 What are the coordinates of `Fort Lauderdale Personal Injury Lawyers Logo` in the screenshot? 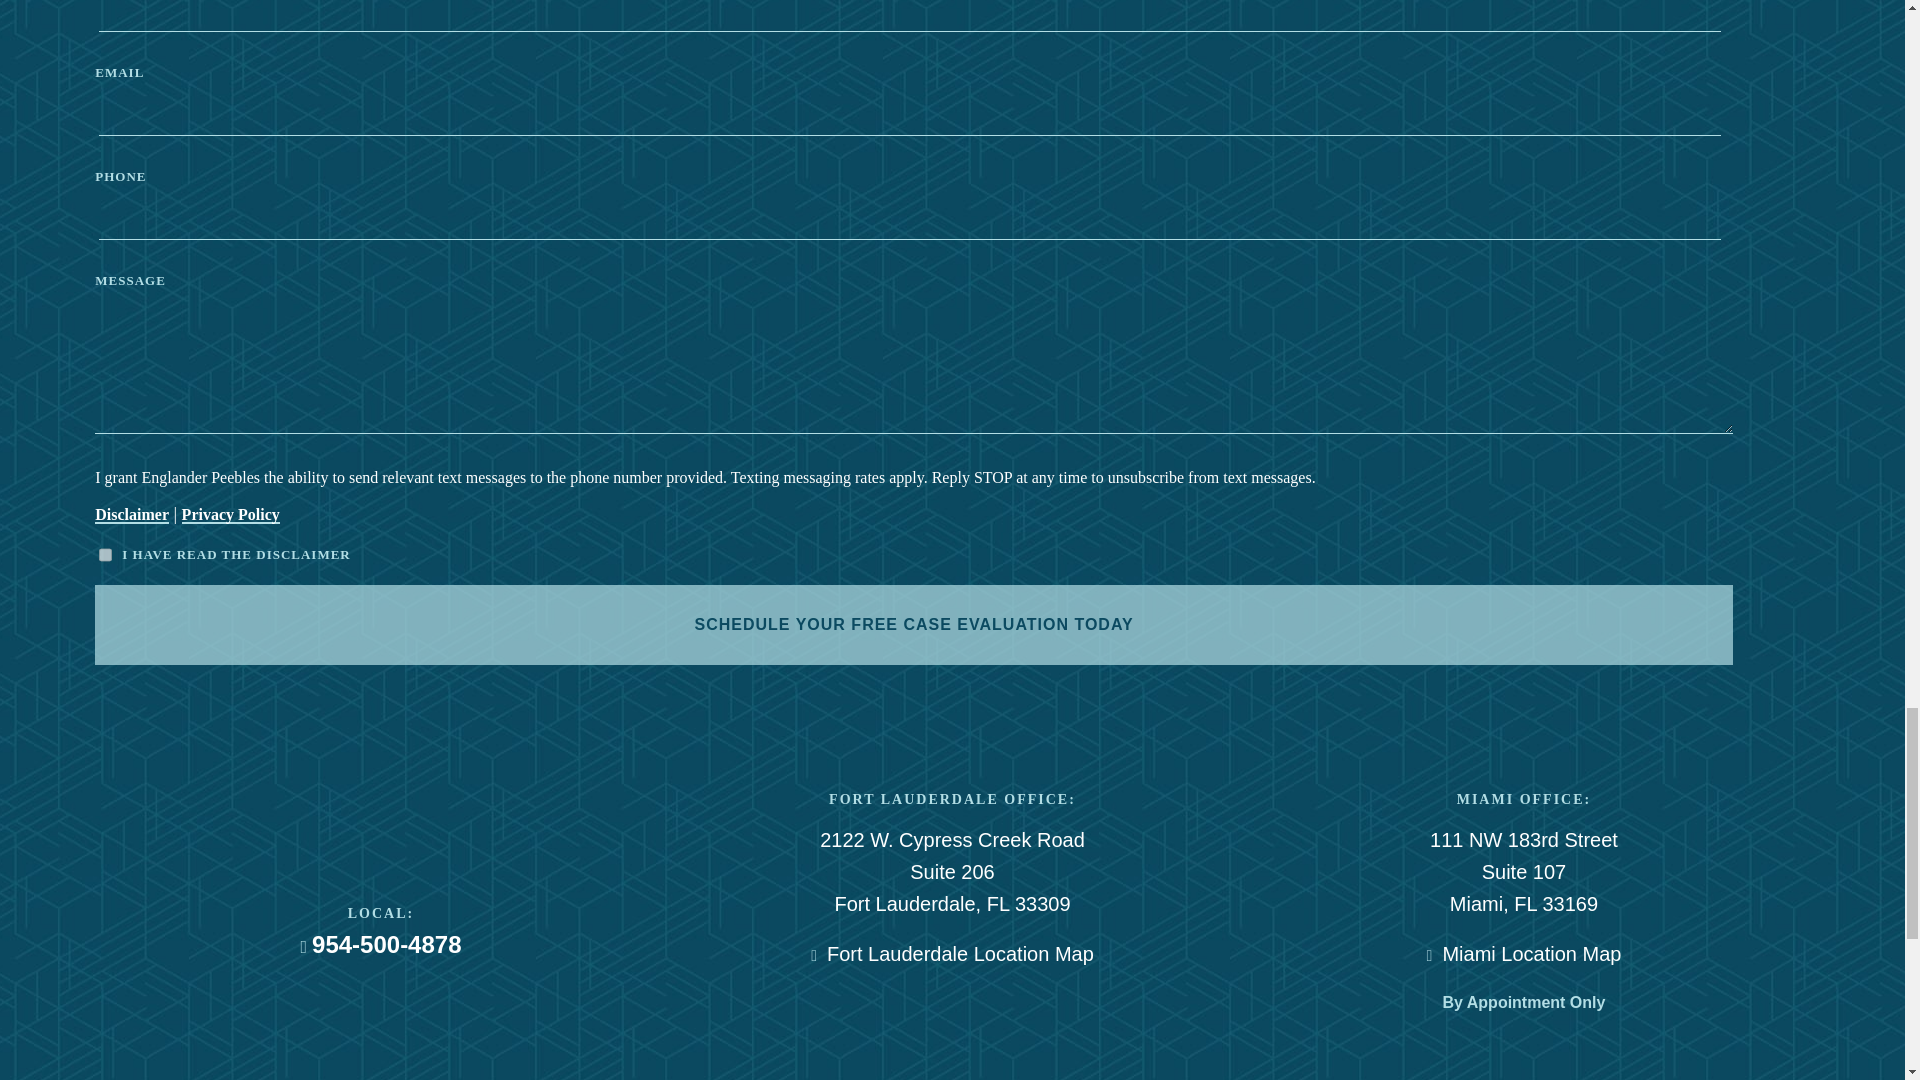 It's located at (380, 810).